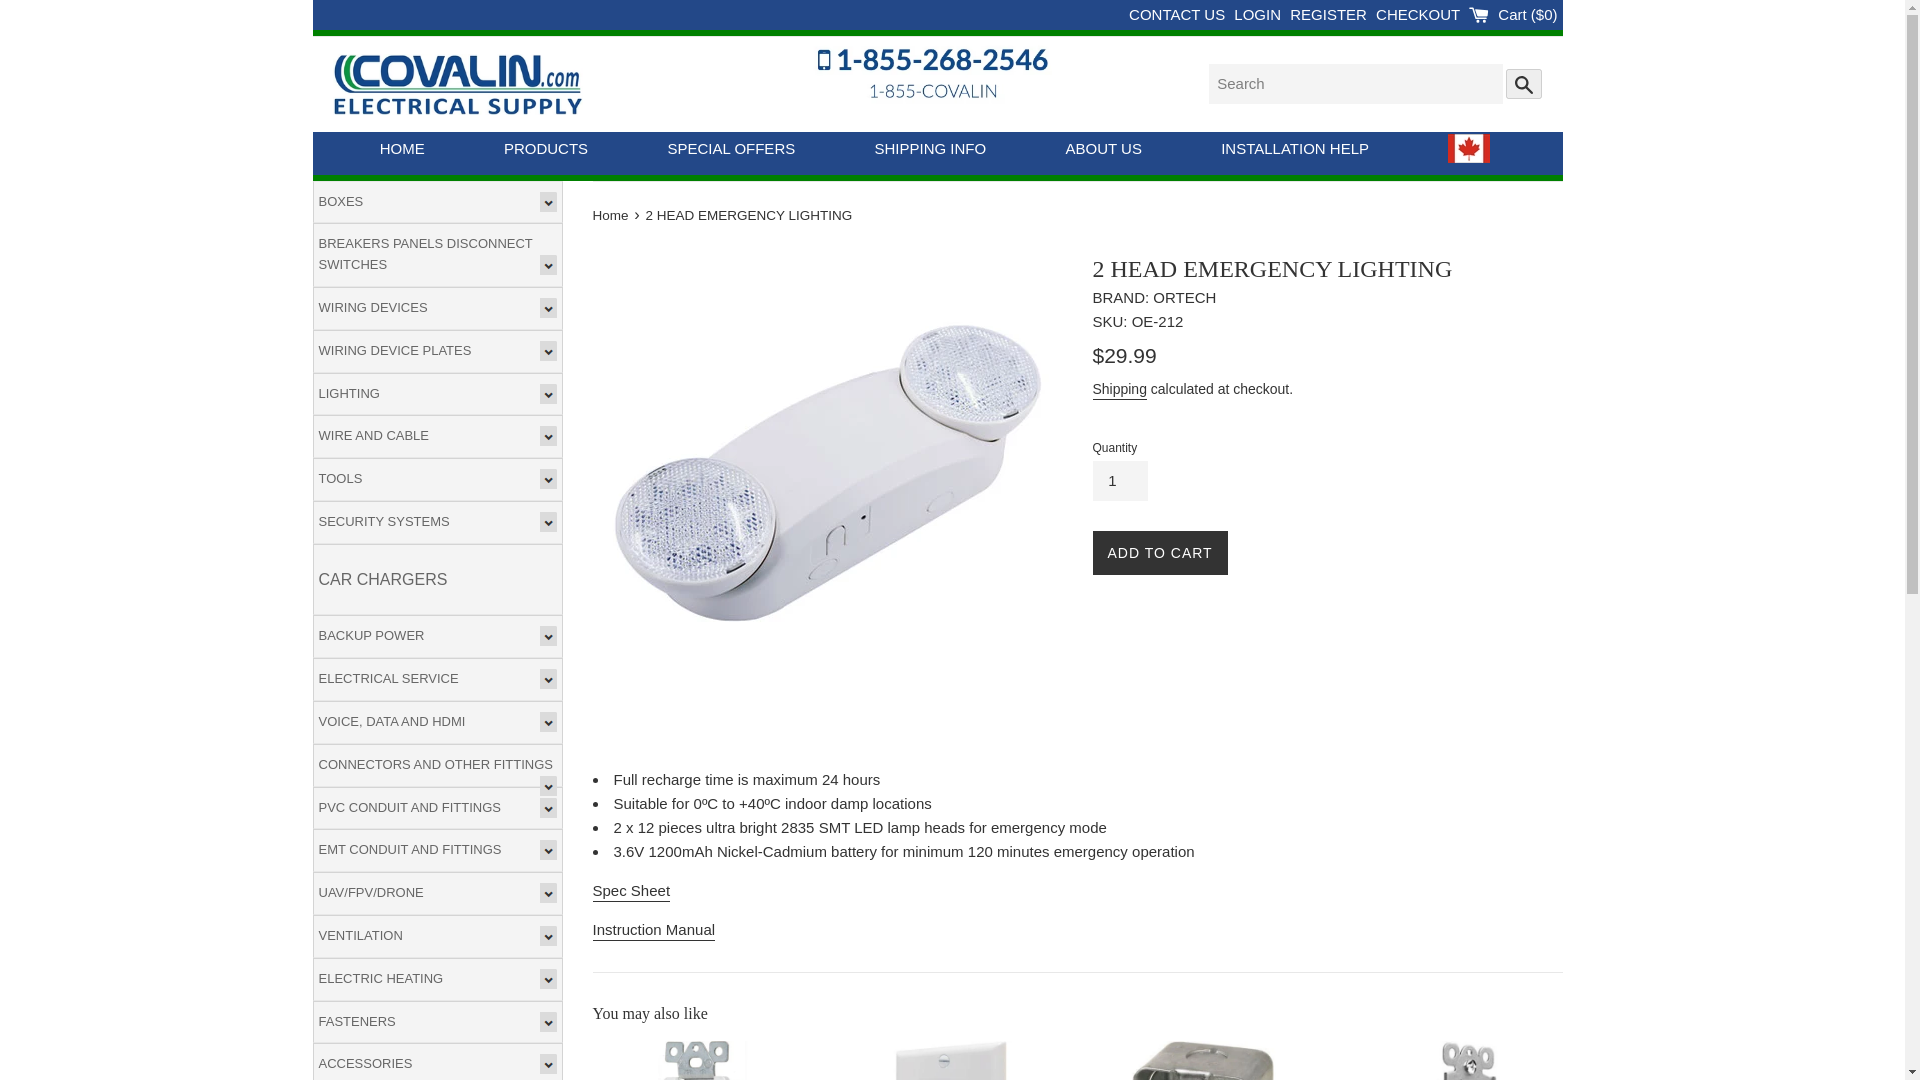 This screenshot has height=1080, width=1920. Describe the element at coordinates (611, 215) in the screenshot. I see `Back to the frontpage` at that location.